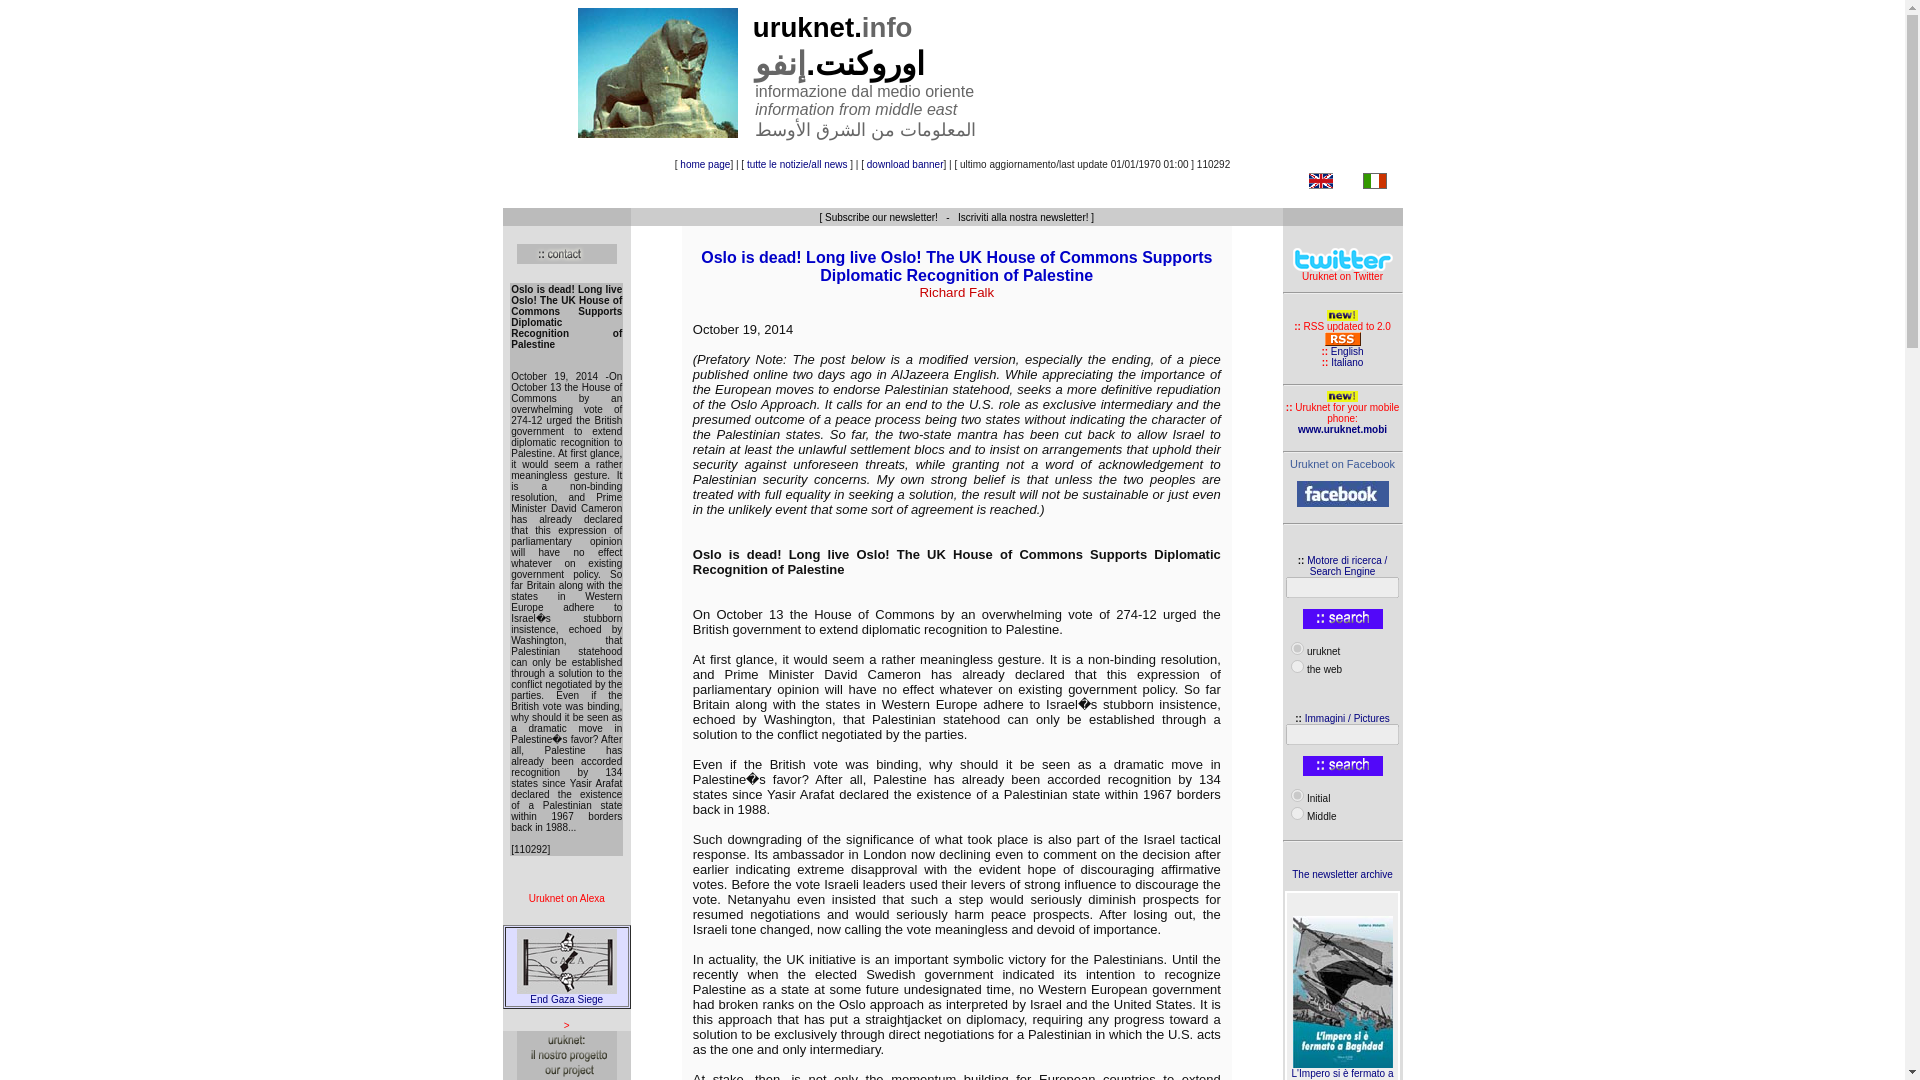  I want to click on The Lyon of Babylon, so click(657, 72).